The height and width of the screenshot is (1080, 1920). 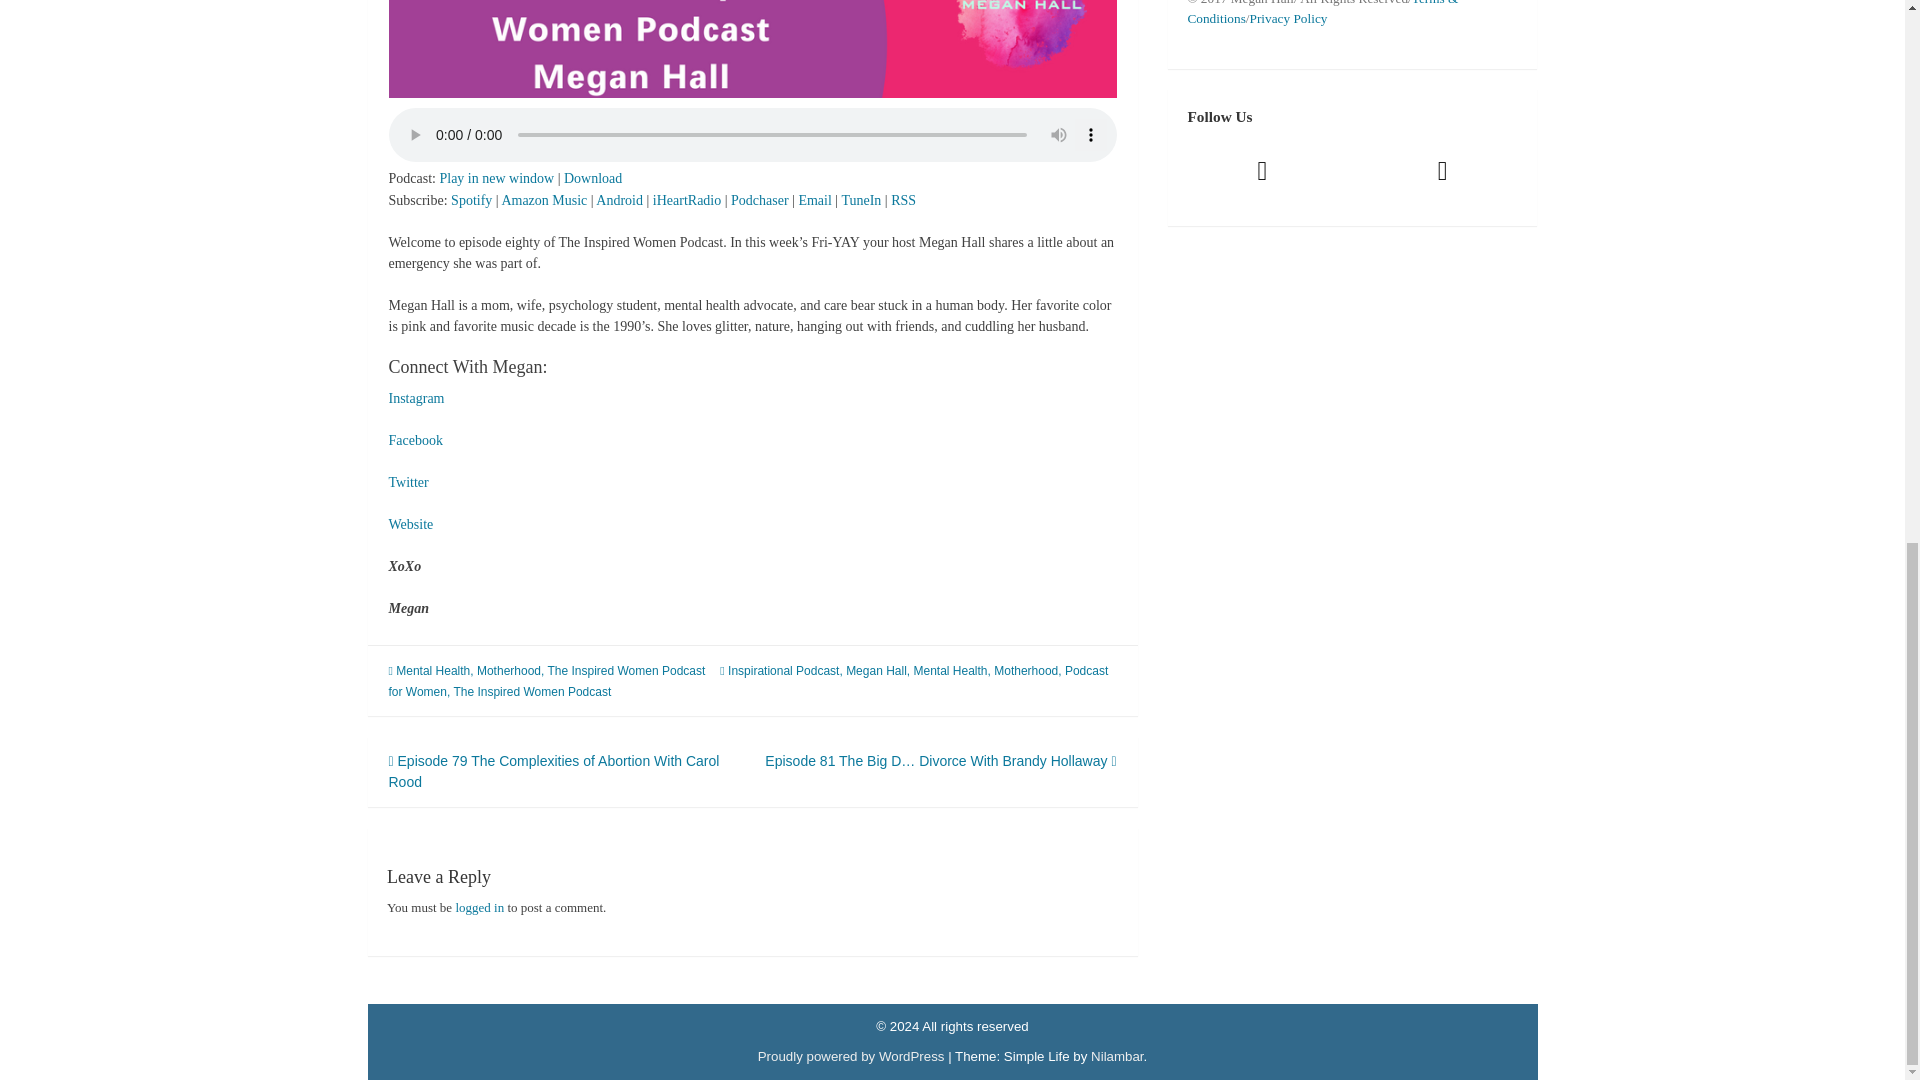 I want to click on Website, so click(x=410, y=524).